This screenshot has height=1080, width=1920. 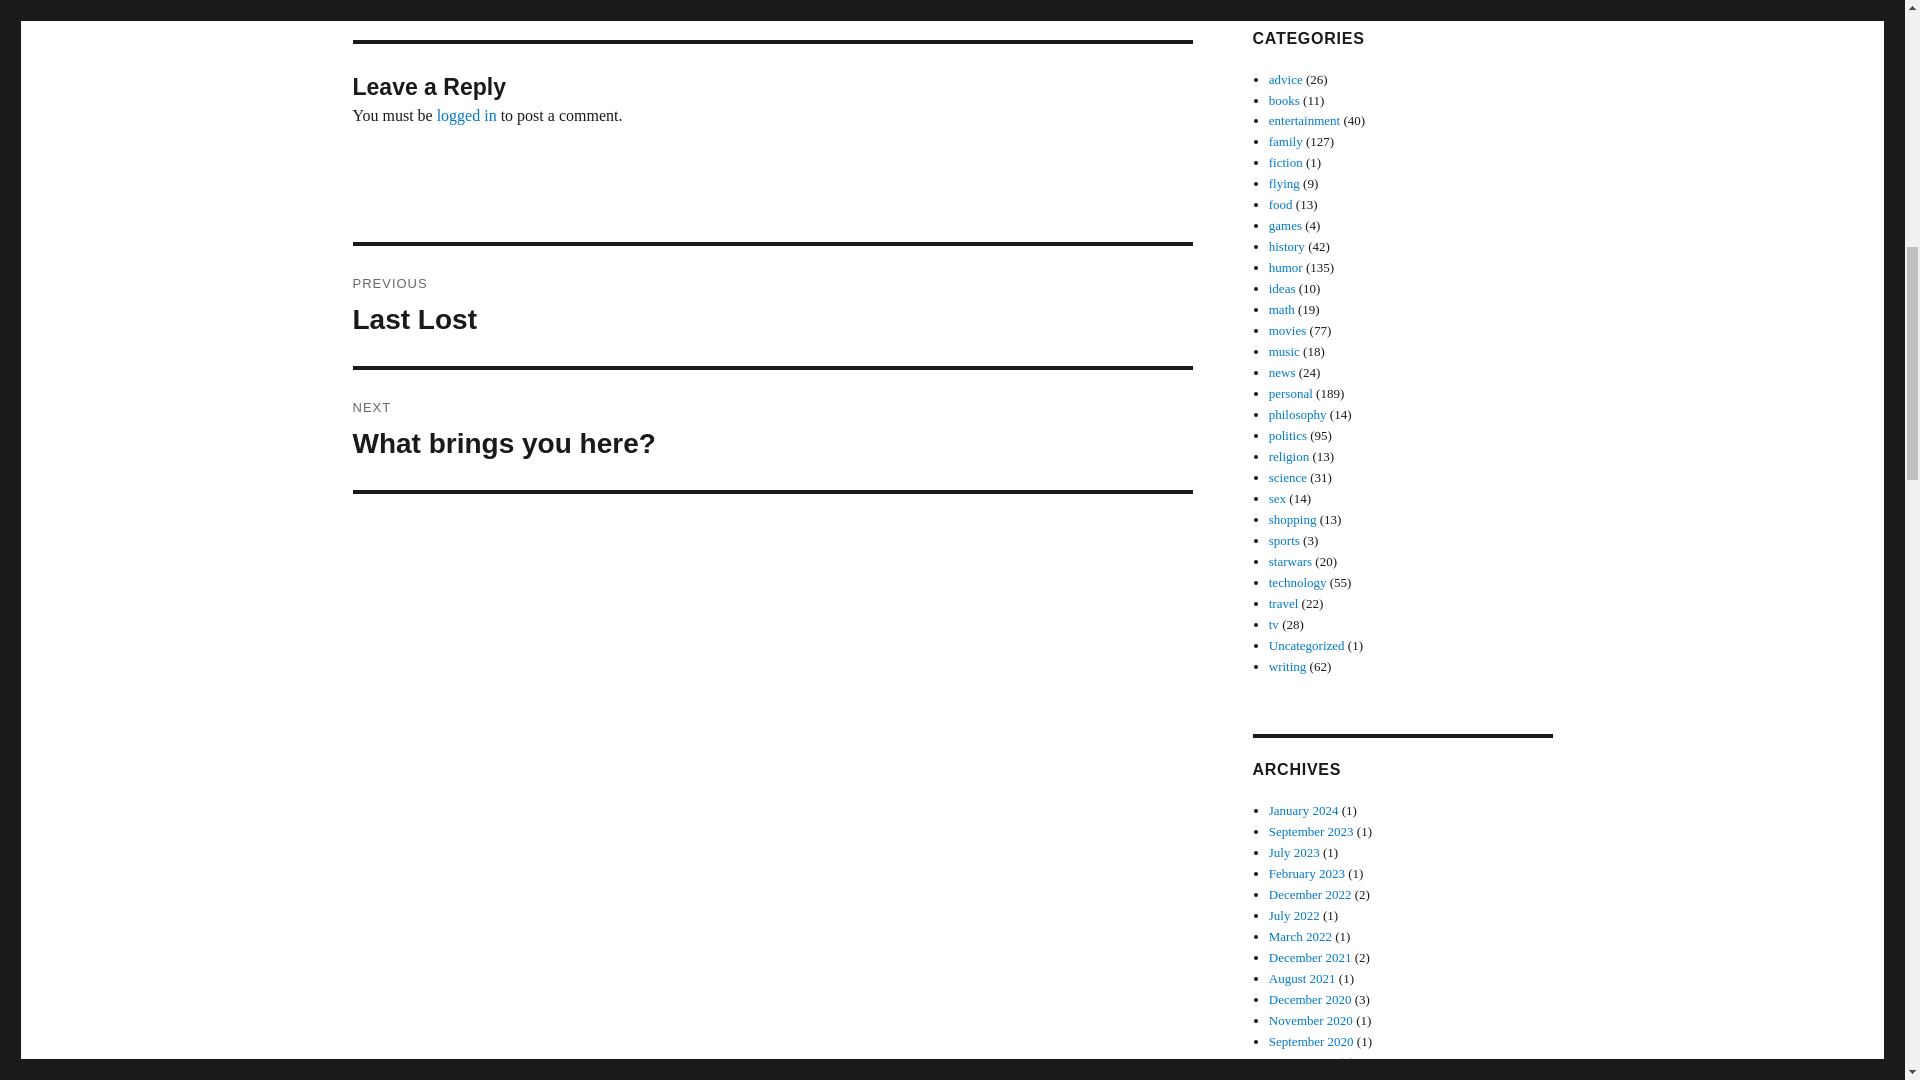 I want to click on games, so click(x=1285, y=226).